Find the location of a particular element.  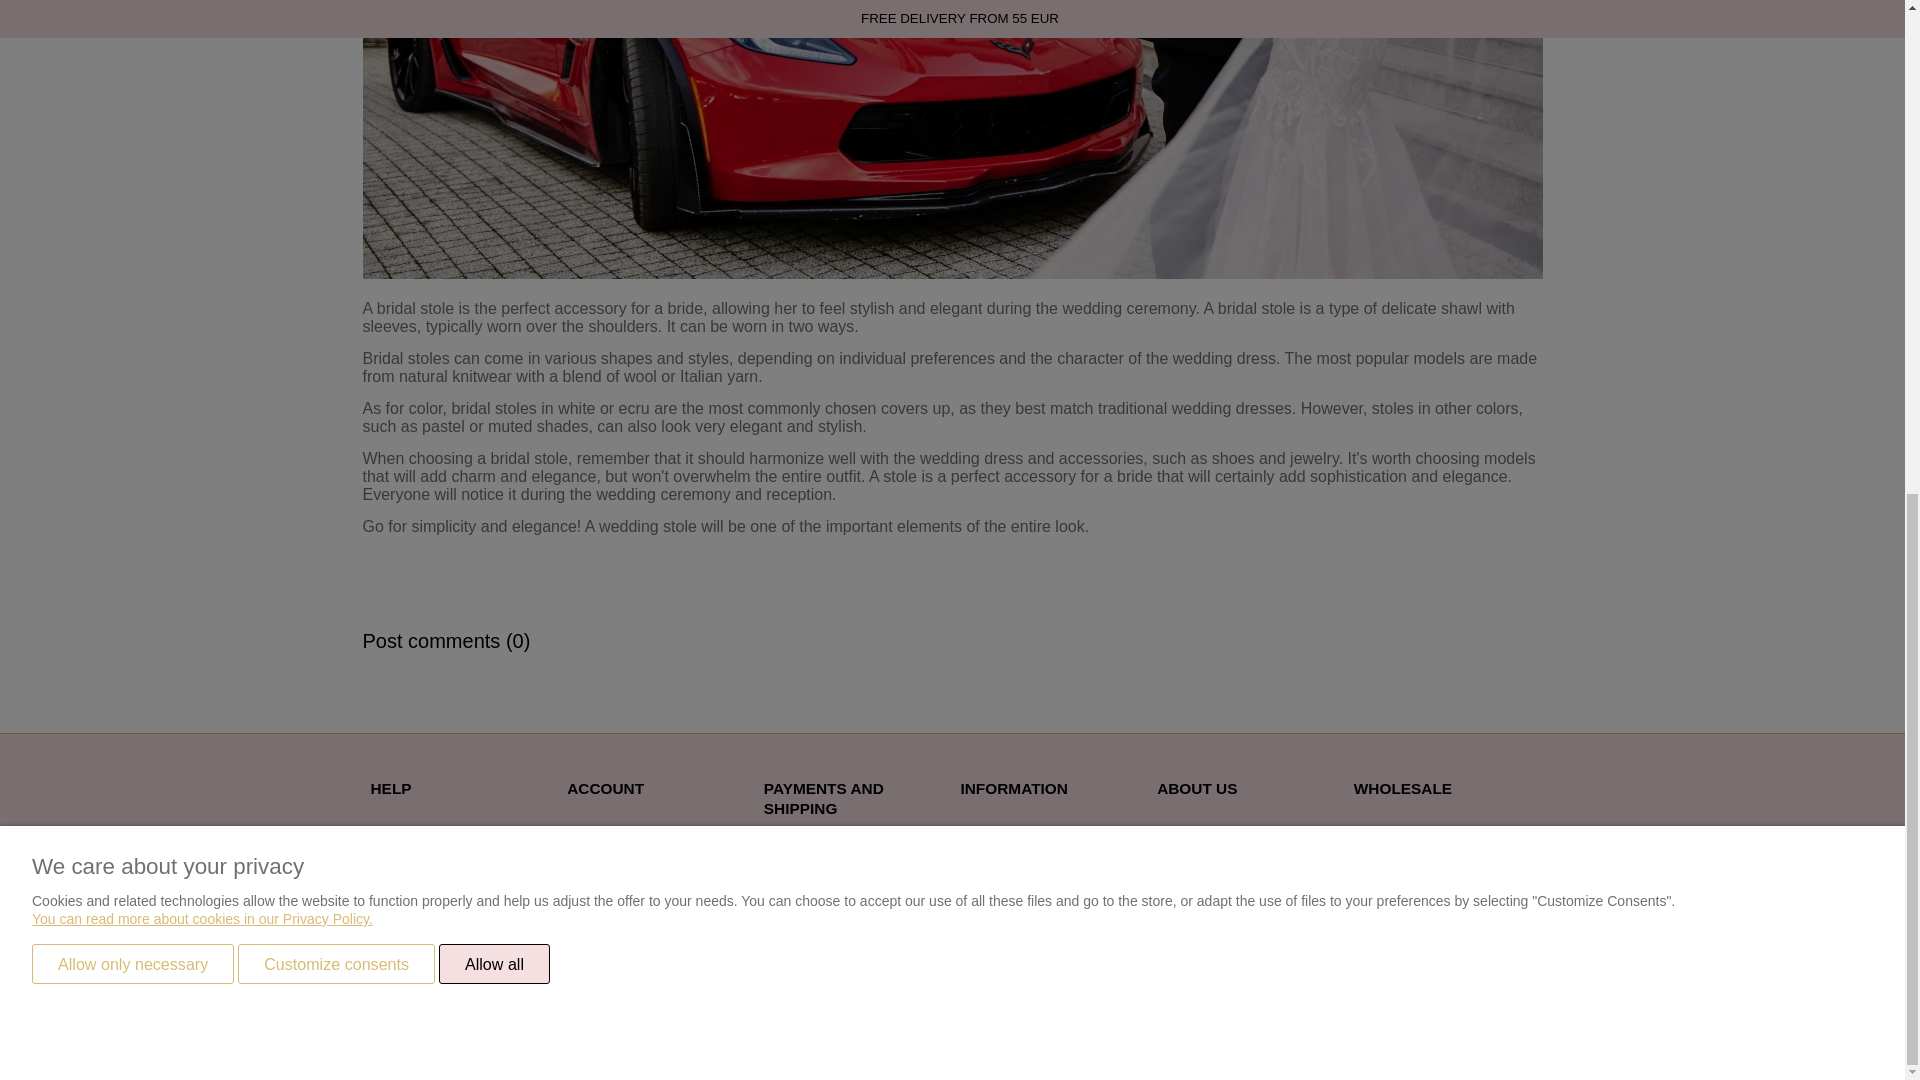

FAQ is located at coordinates (384, 833).